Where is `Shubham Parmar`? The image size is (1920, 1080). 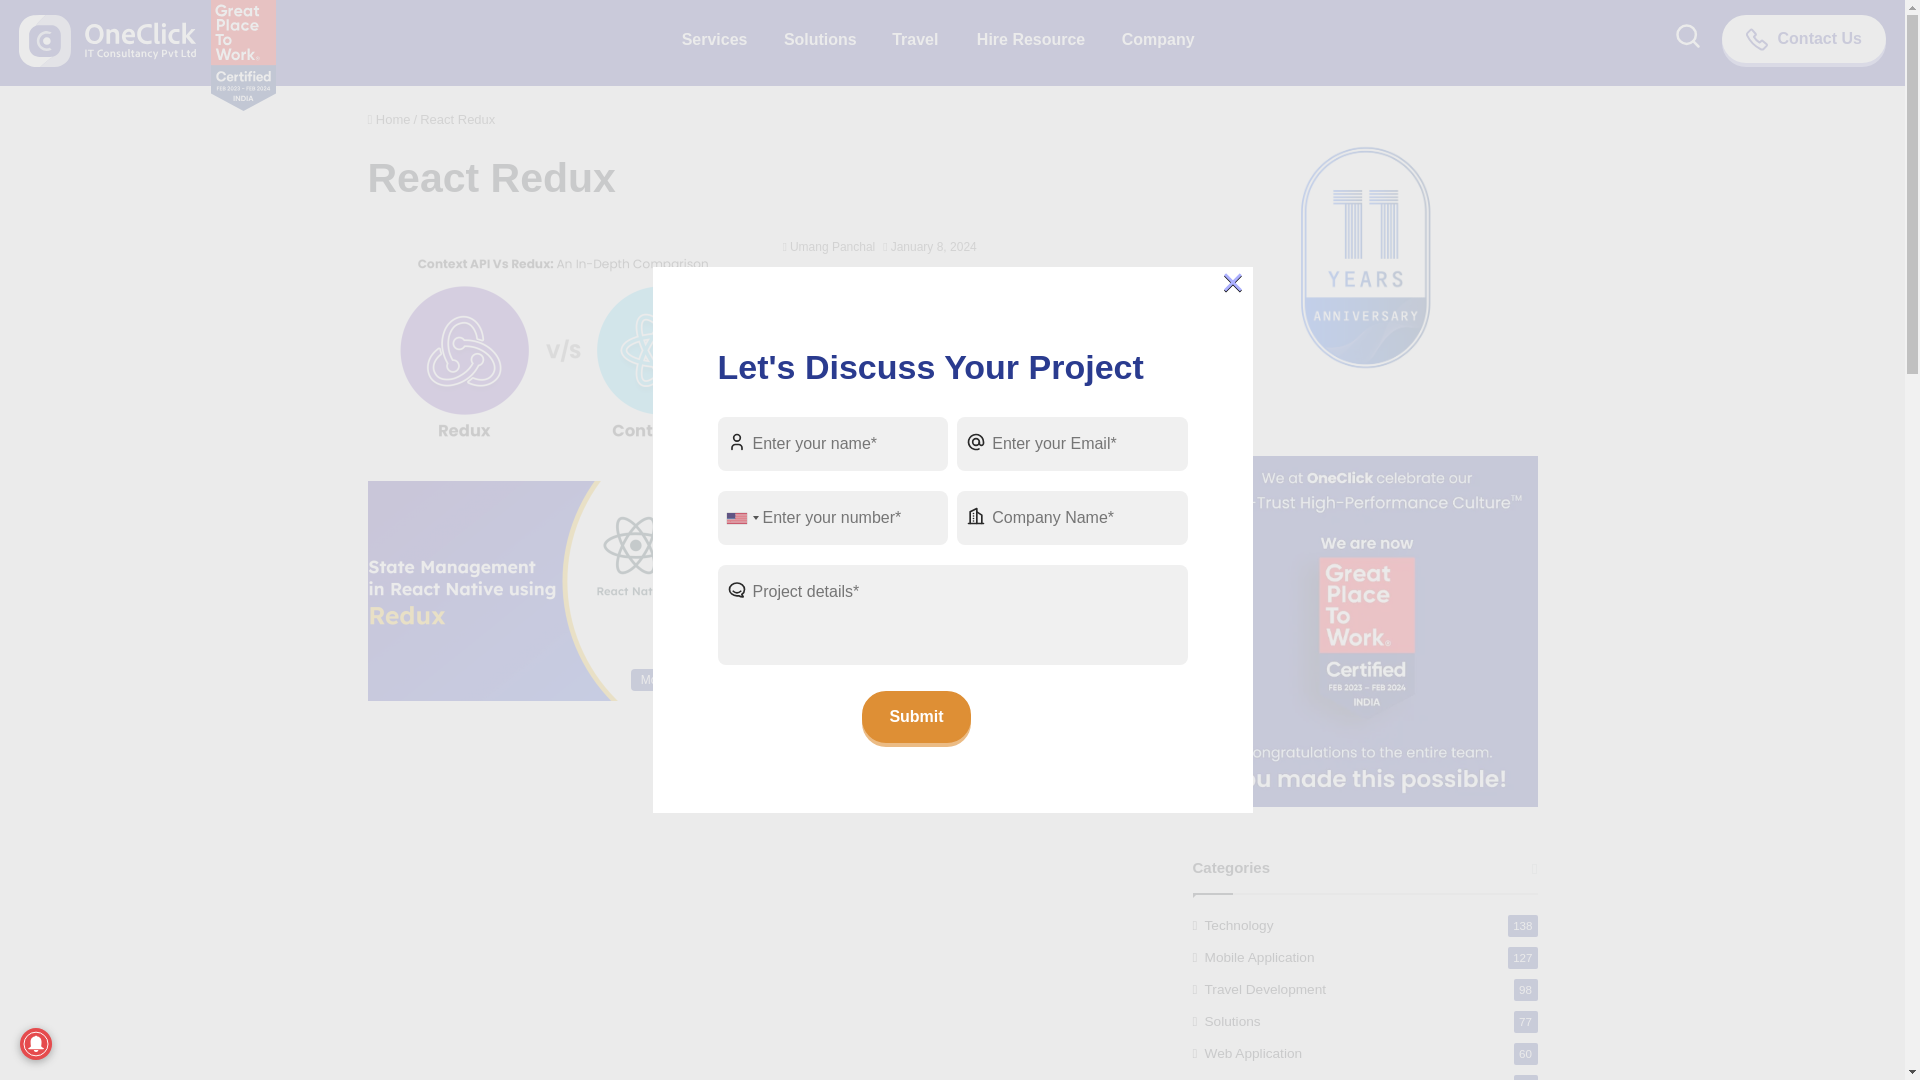 Shubham Parmar is located at coordinates (832, 490).